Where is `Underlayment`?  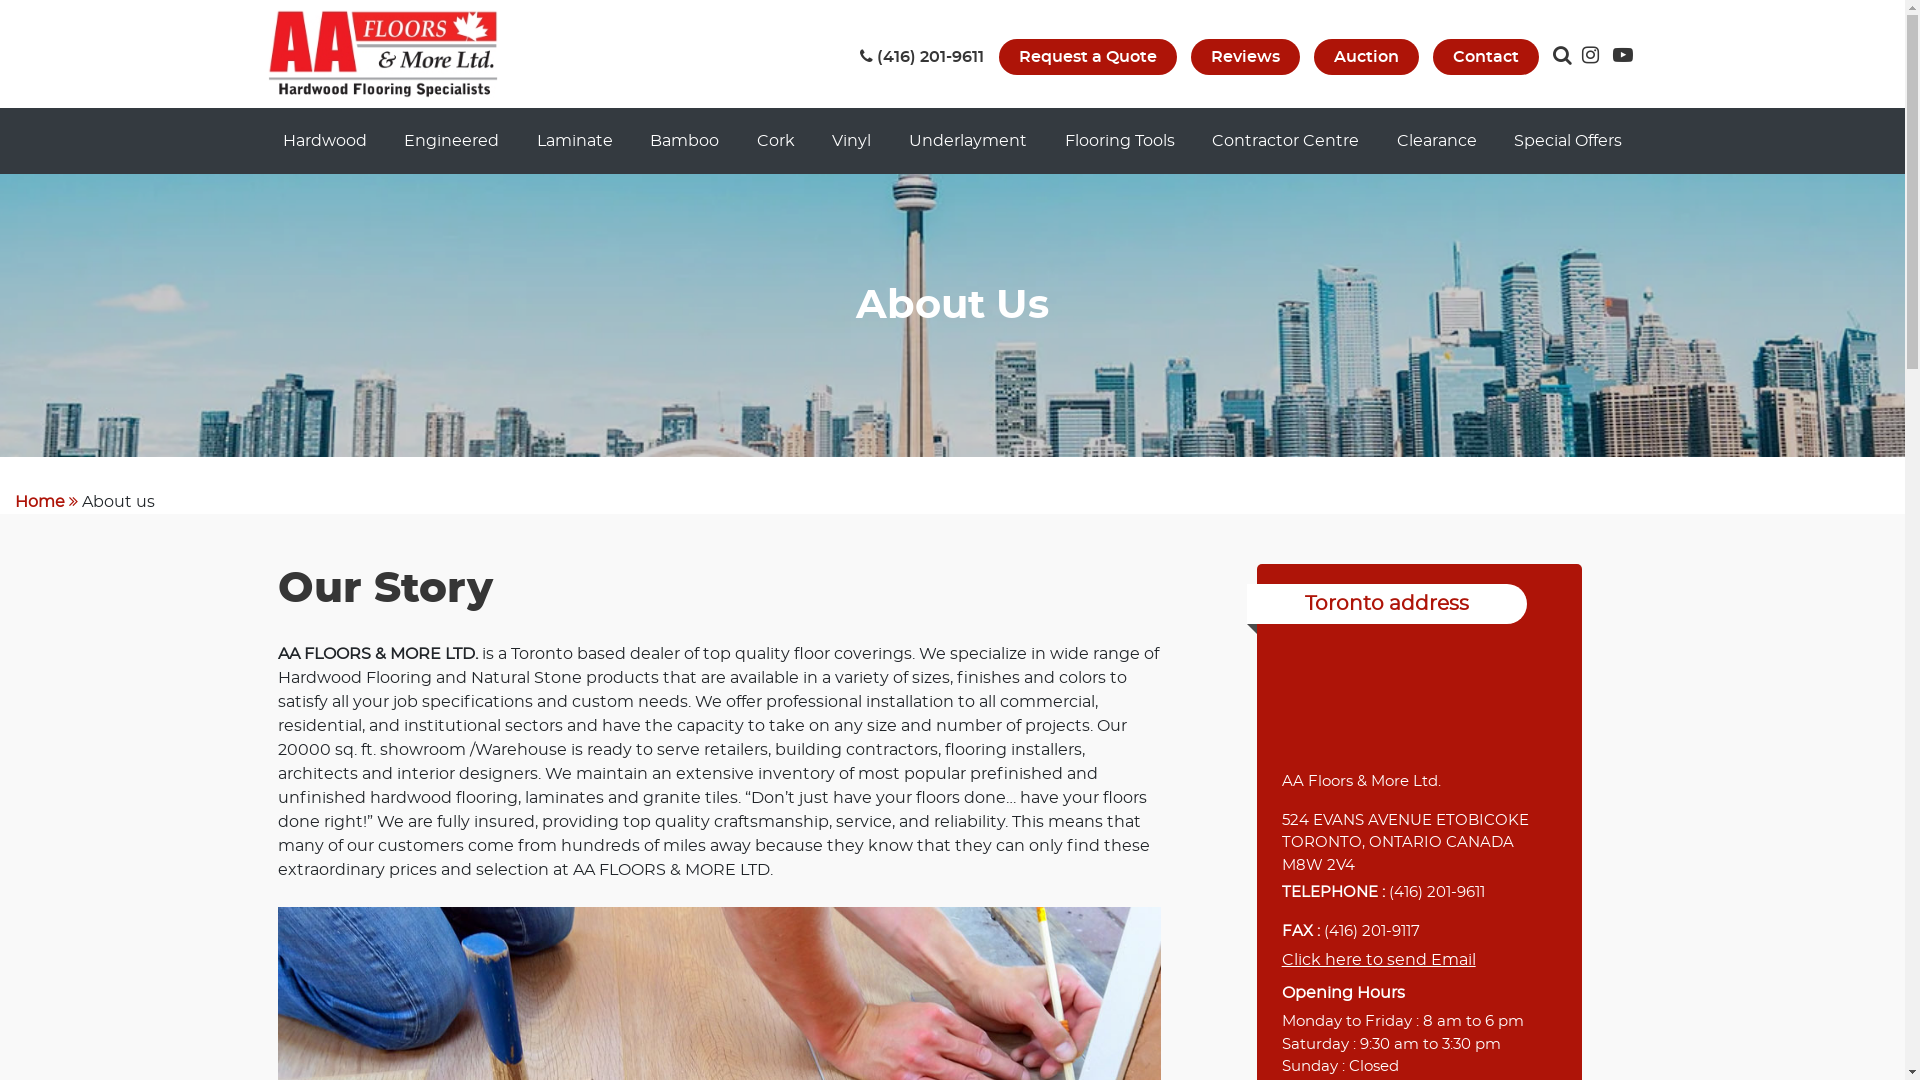 Underlayment is located at coordinates (968, 141).